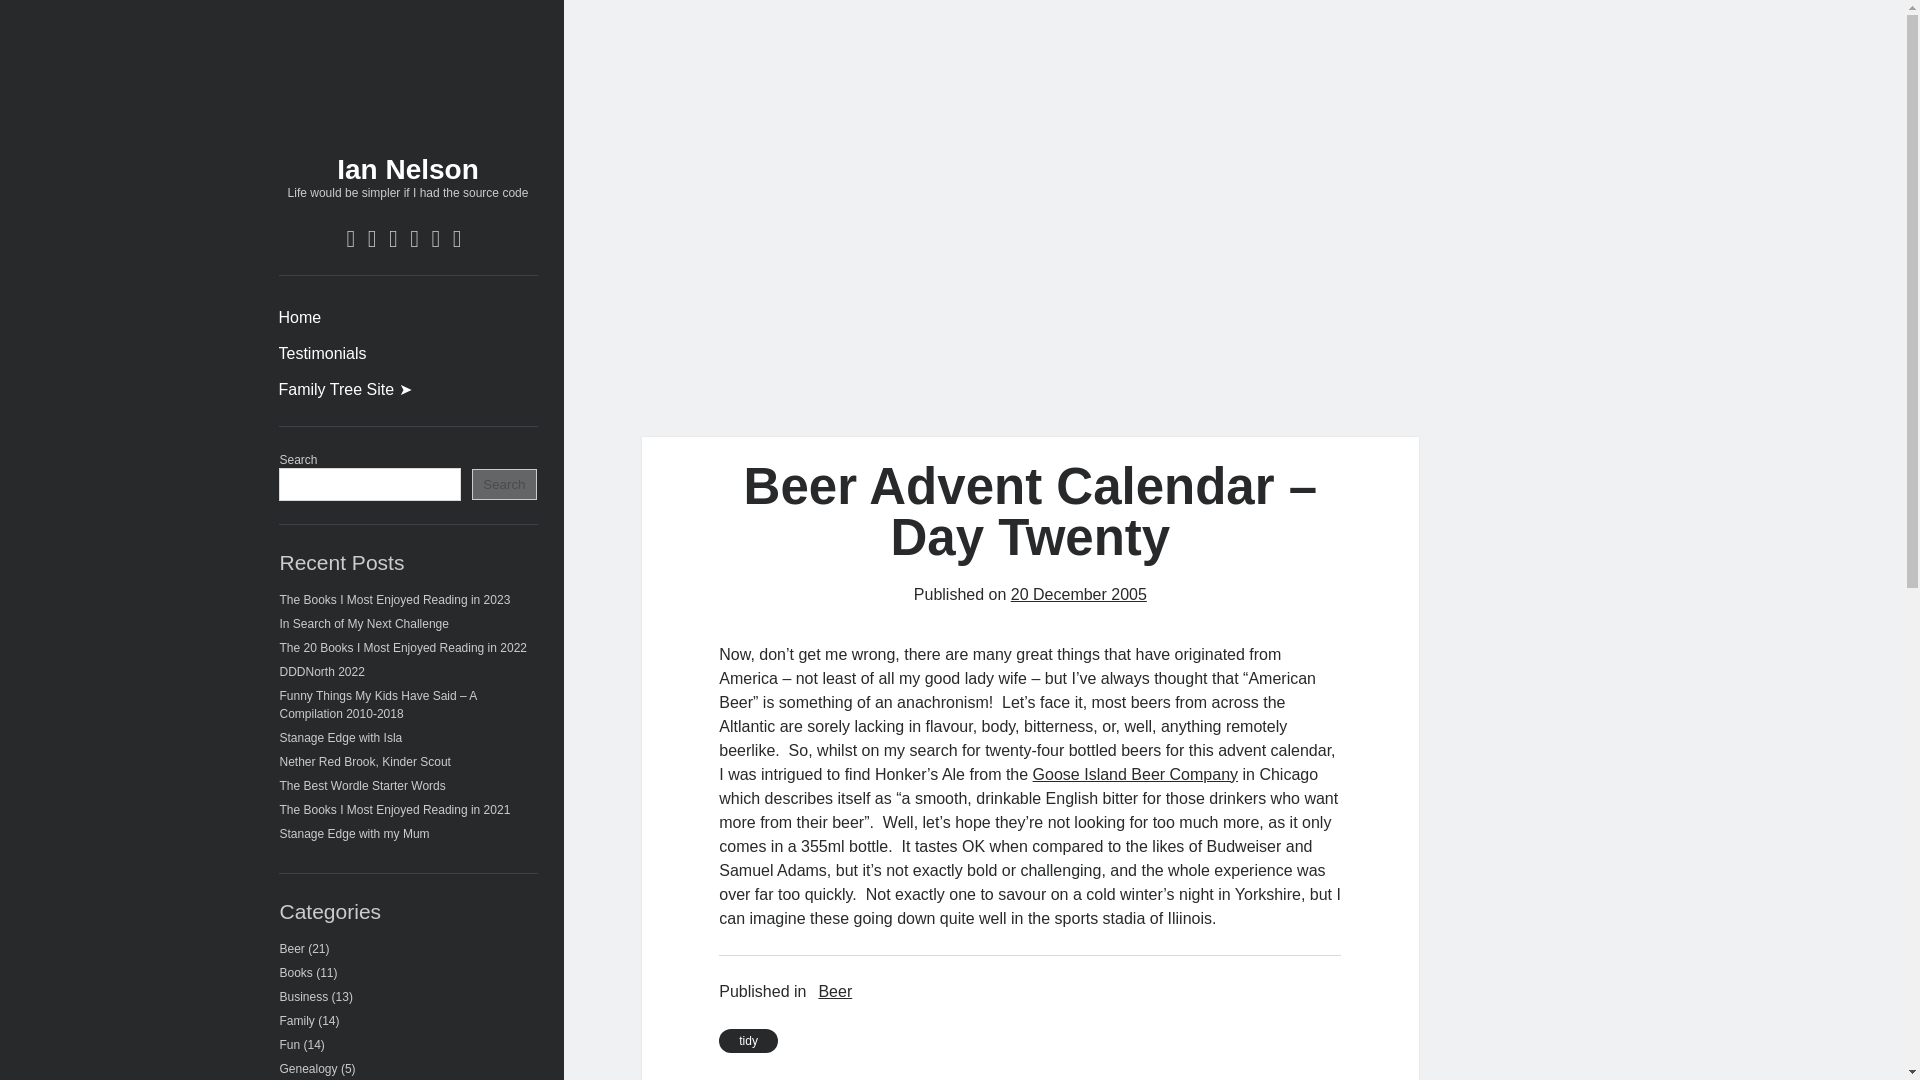  I want to click on DDDNorth 2022, so click(322, 672).